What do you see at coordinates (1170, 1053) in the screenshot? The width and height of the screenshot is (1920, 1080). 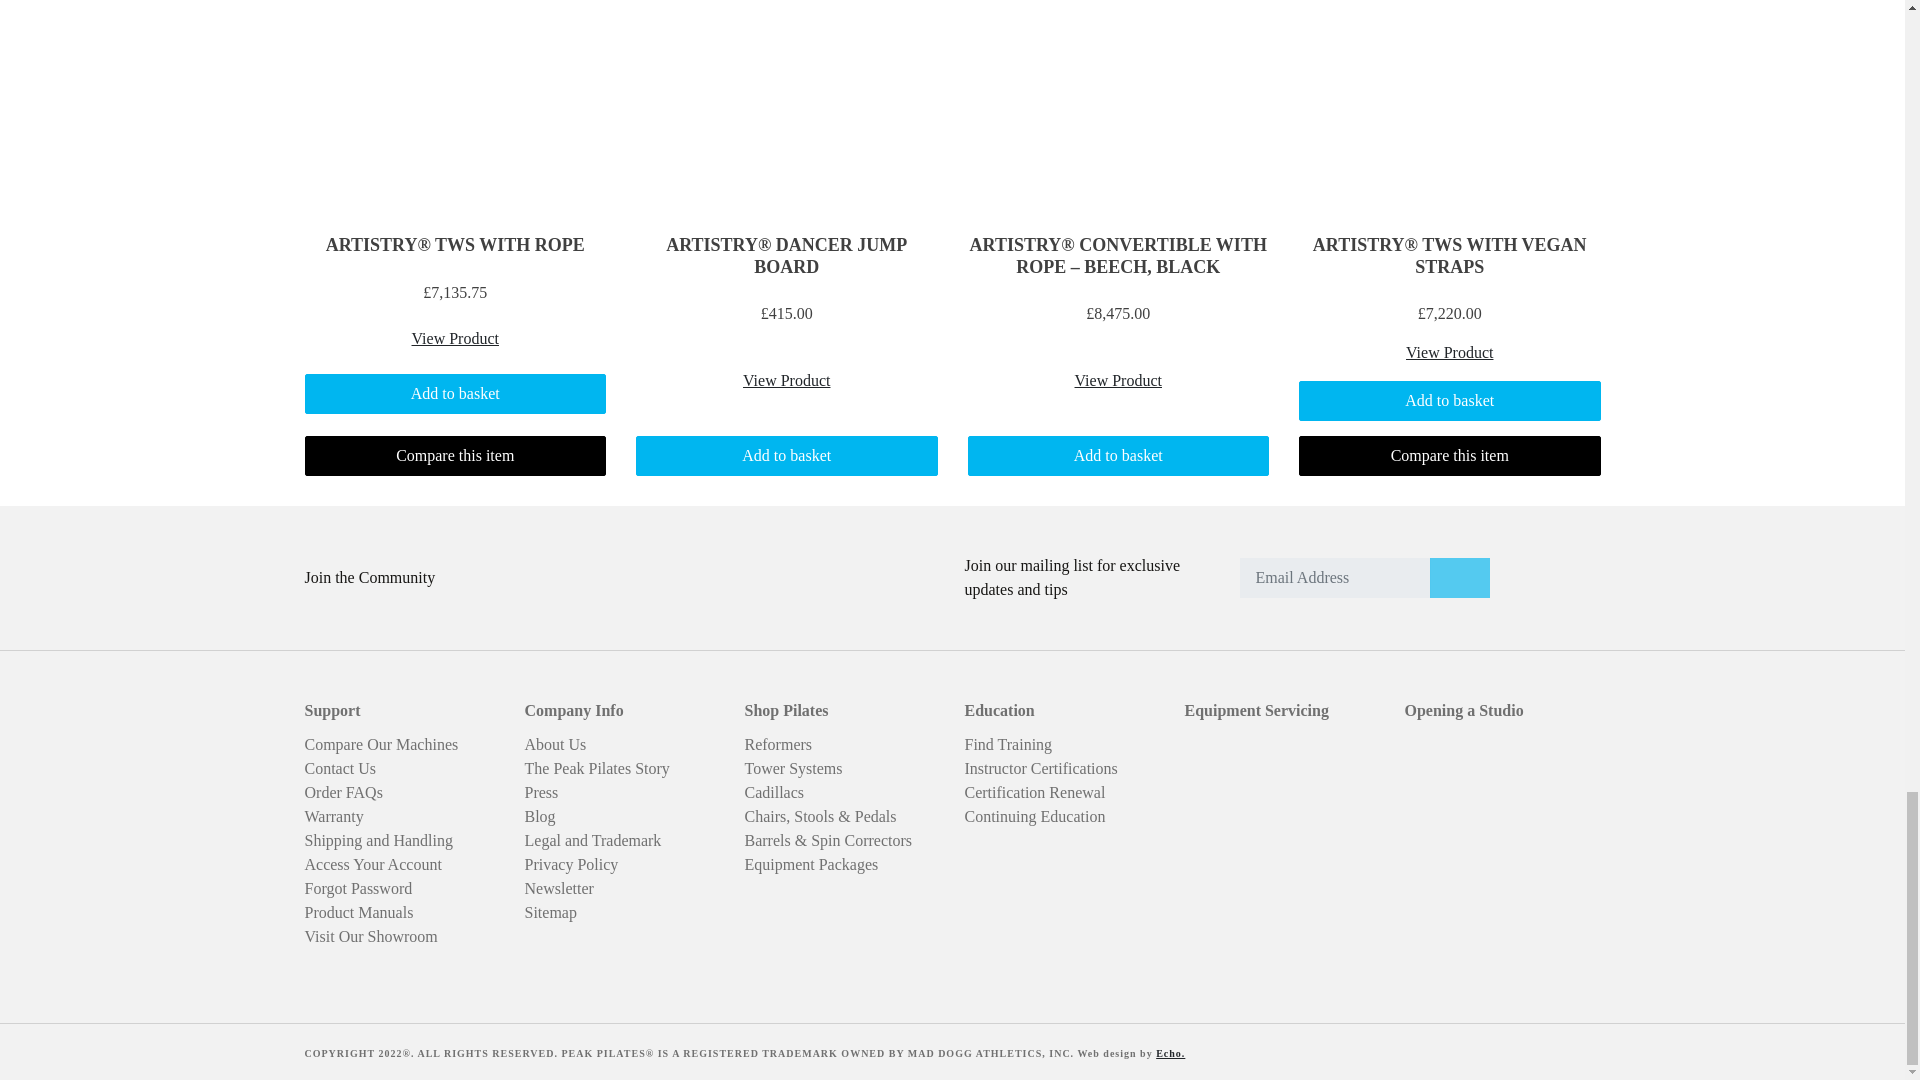 I see `Go to Echo Web Solutions` at bounding box center [1170, 1053].